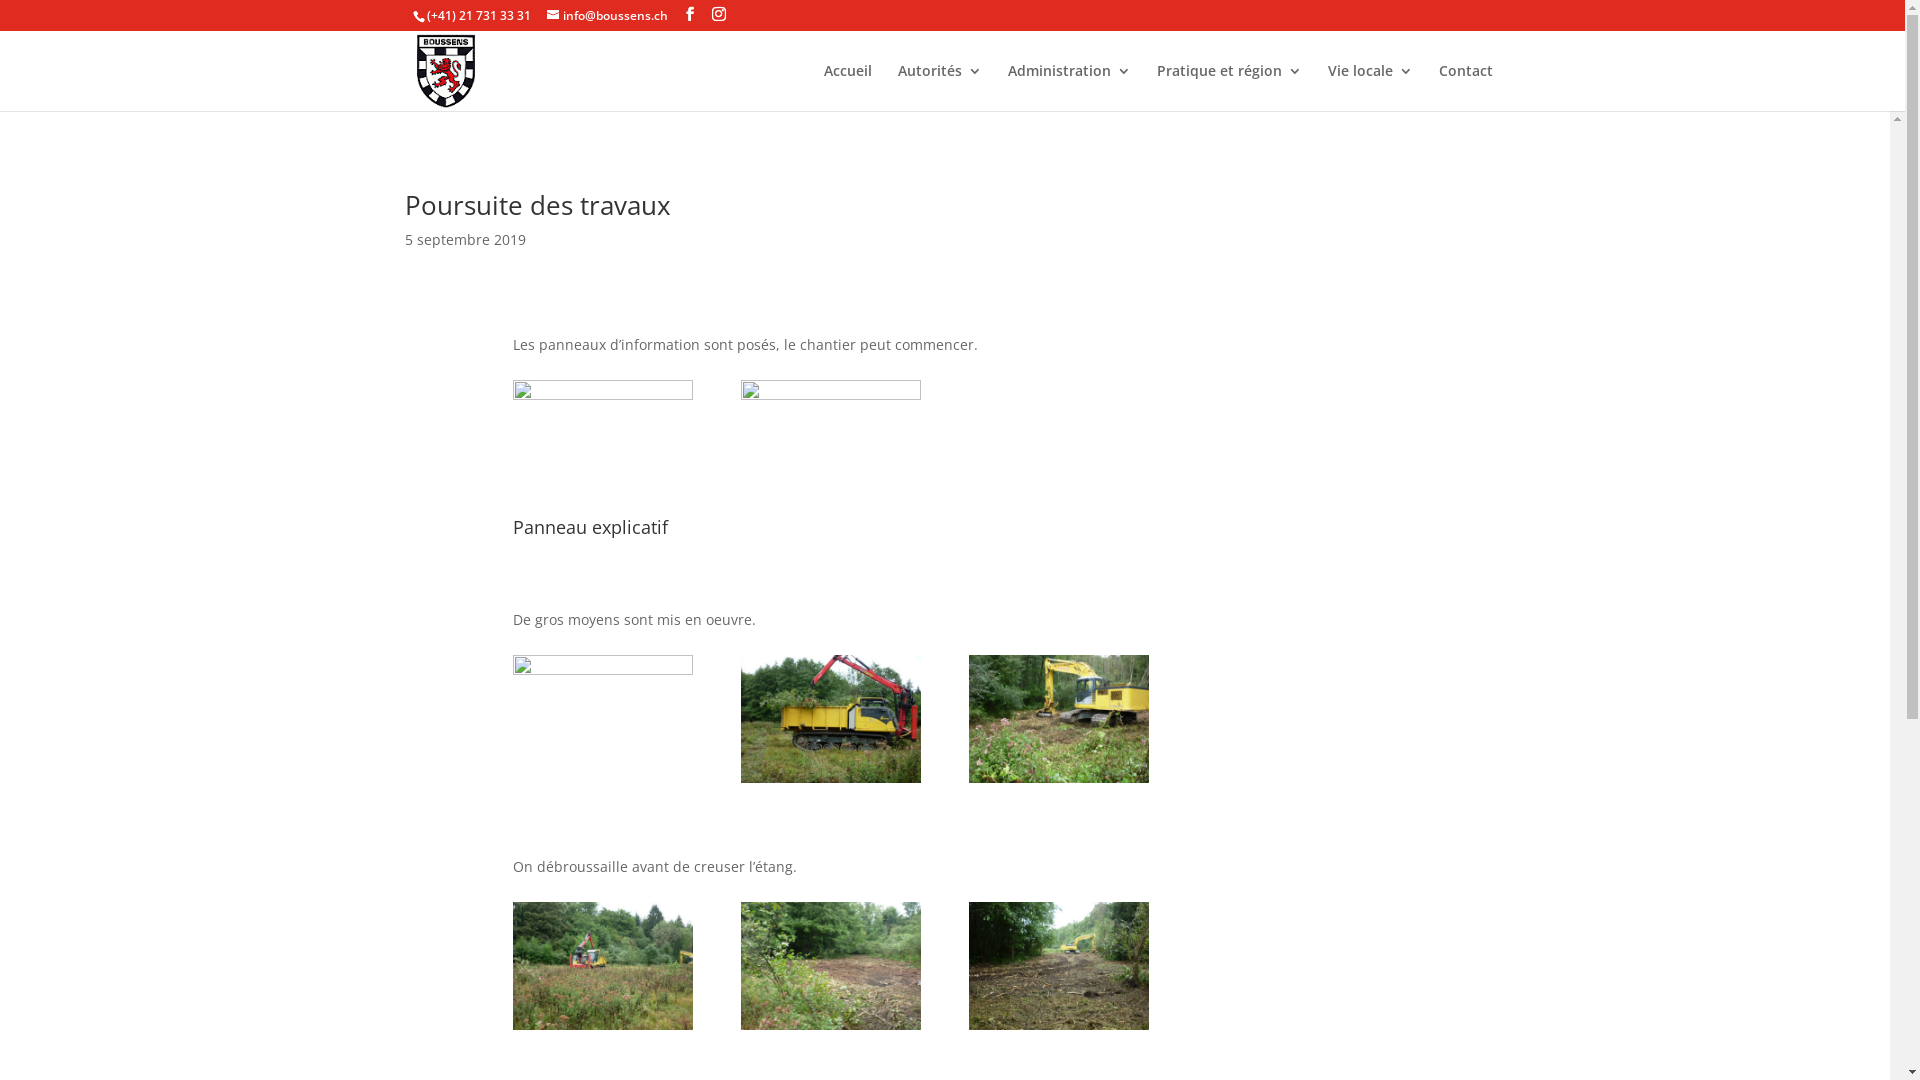 This screenshot has height=1080, width=1920. I want to click on Administration, so click(1070, 88).